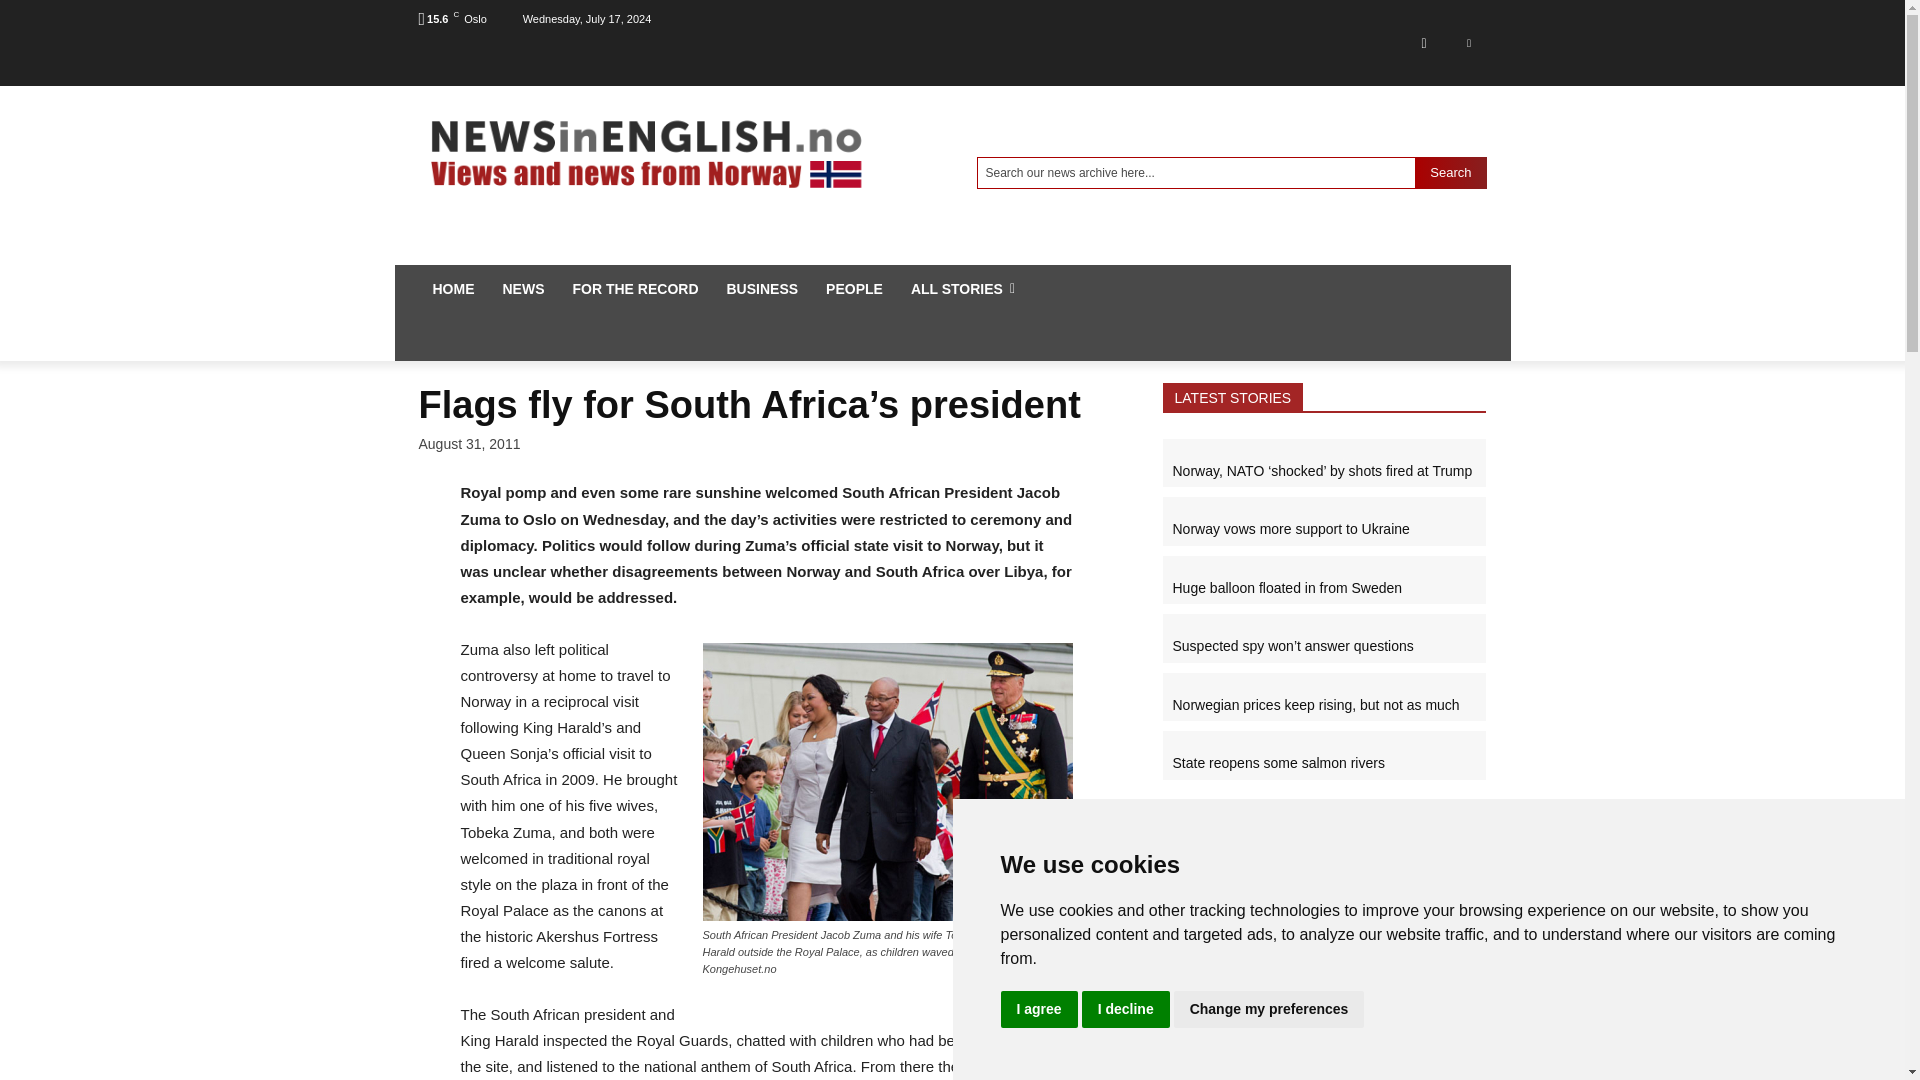 The width and height of the screenshot is (1920, 1080). Describe the element at coordinates (854, 288) in the screenshot. I see `PEOPLE` at that location.